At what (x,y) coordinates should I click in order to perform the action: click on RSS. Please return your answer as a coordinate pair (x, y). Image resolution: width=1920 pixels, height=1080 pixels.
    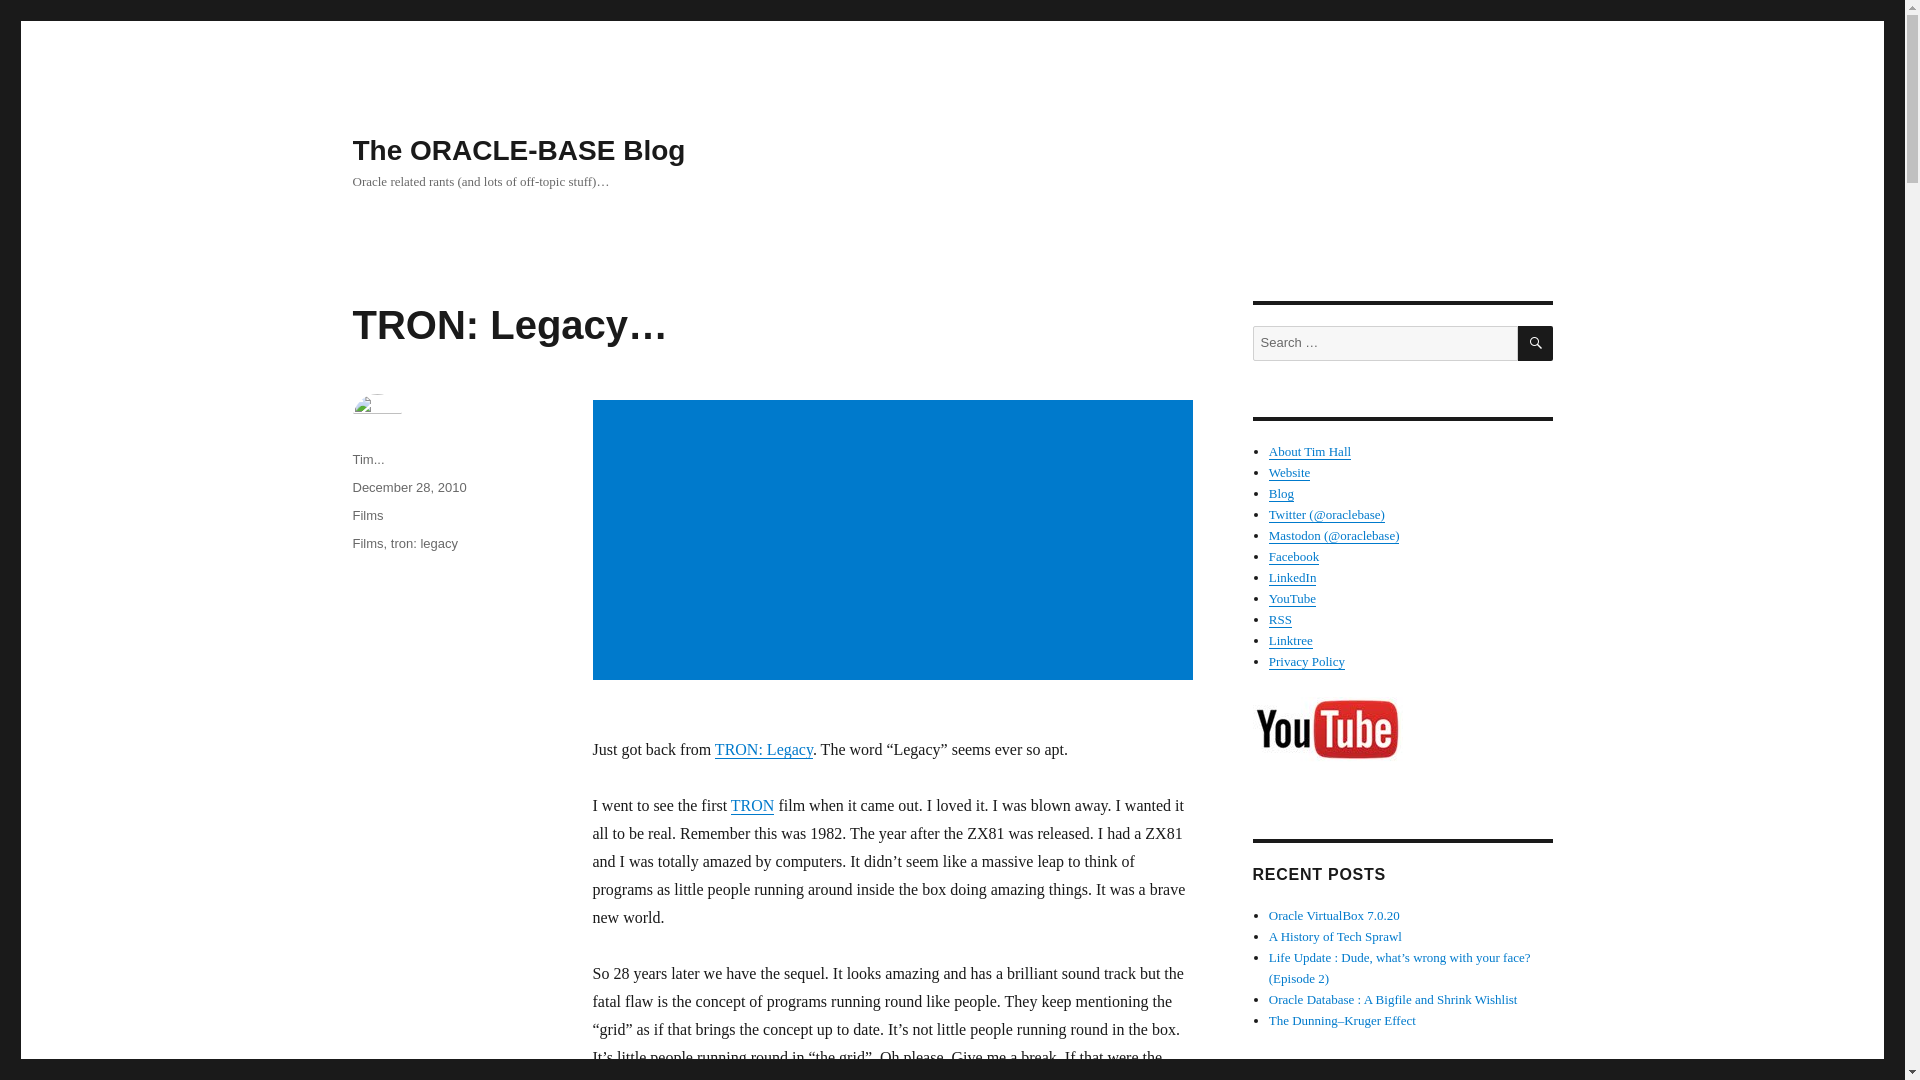
    Looking at the image, I should click on (1280, 620).